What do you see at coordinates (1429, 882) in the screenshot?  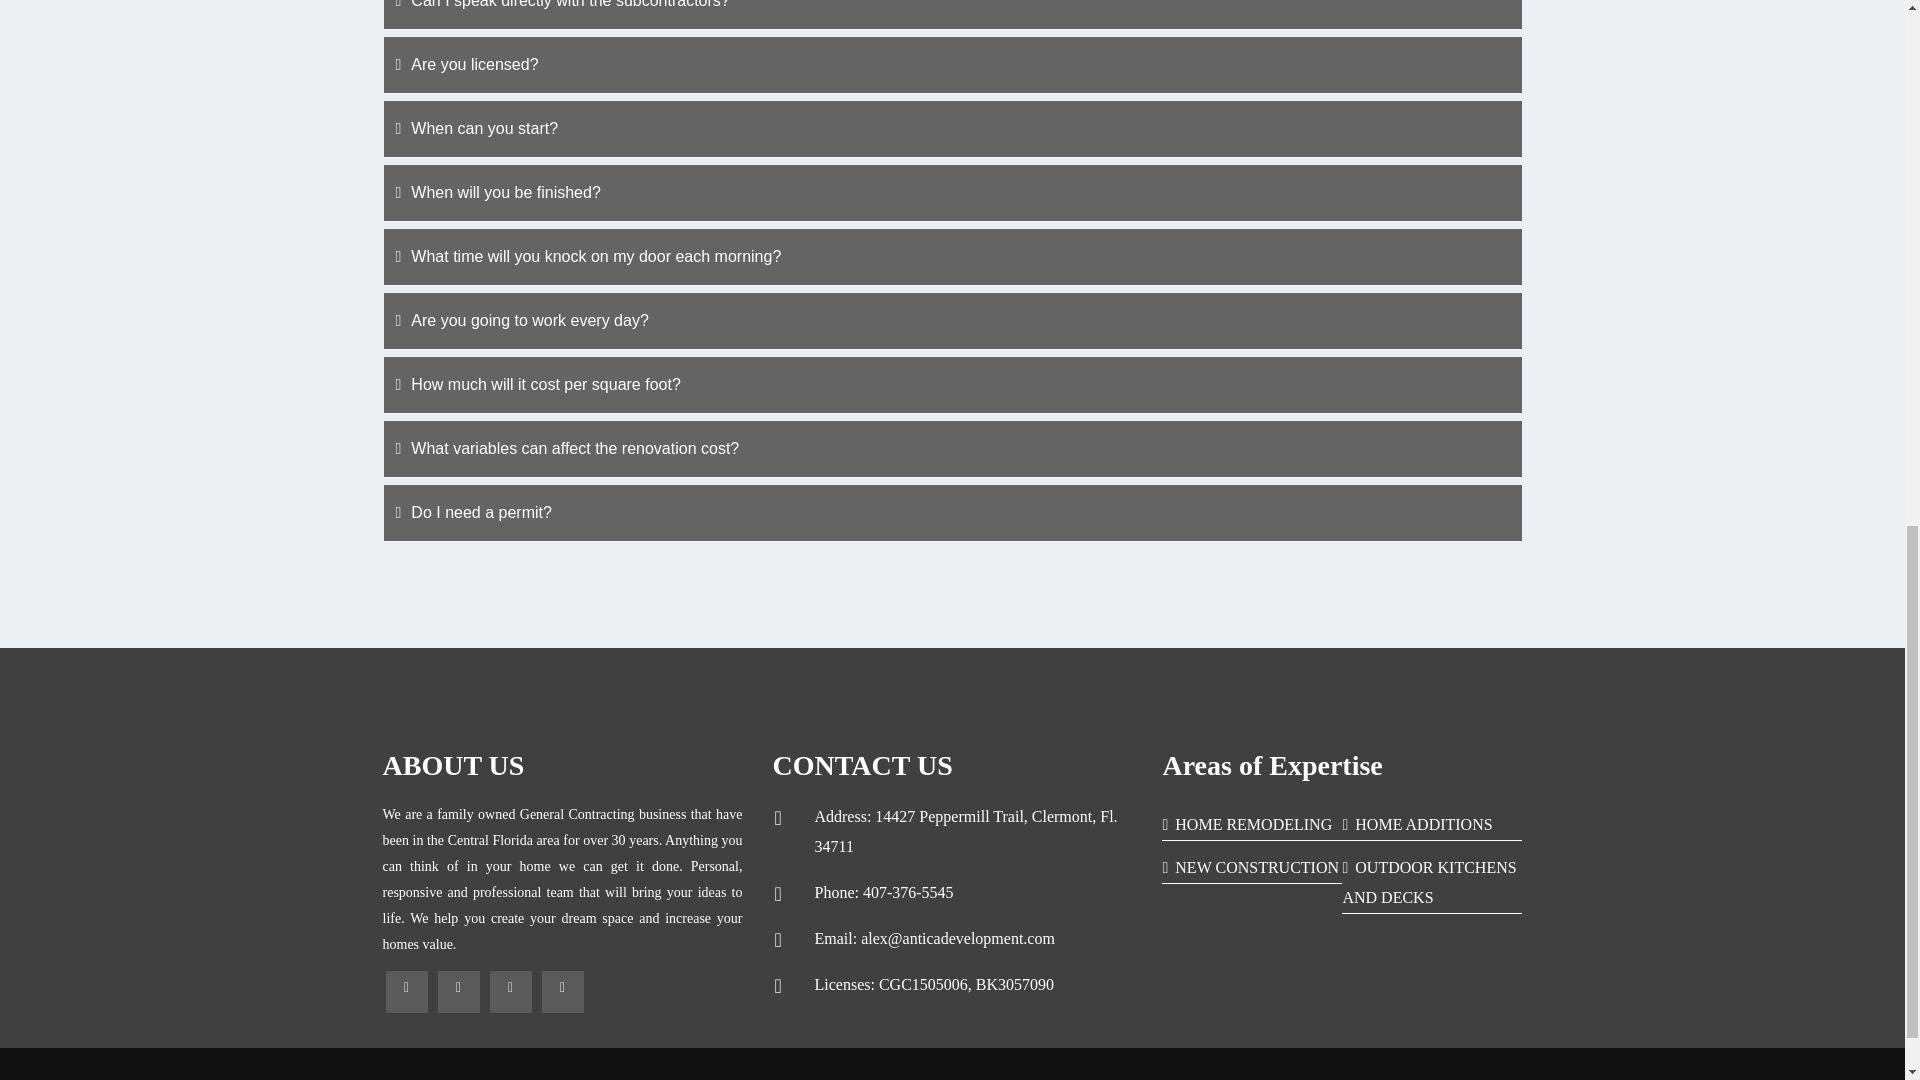 I see `OUTDOOR KITCHENS AND DECKS` at bounding box center [1429, 882].